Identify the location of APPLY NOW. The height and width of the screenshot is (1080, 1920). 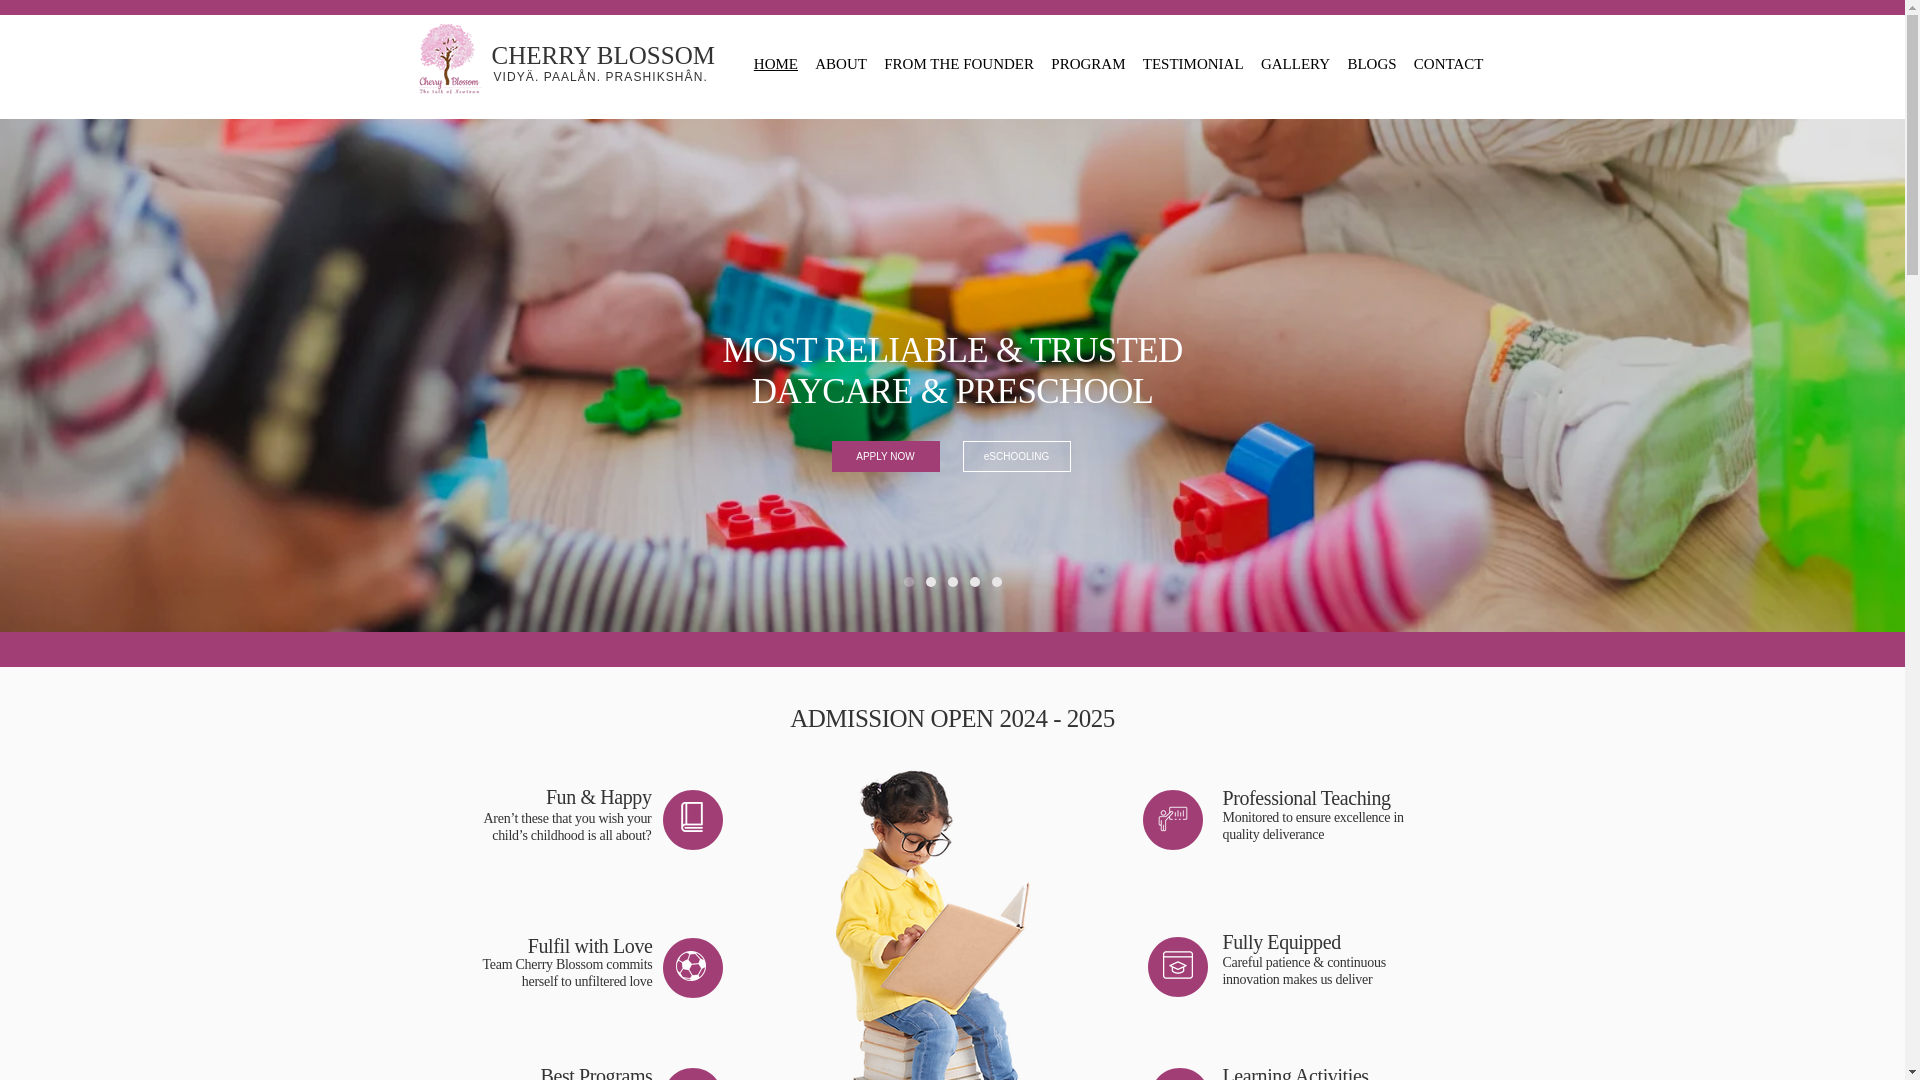
(886, 456).